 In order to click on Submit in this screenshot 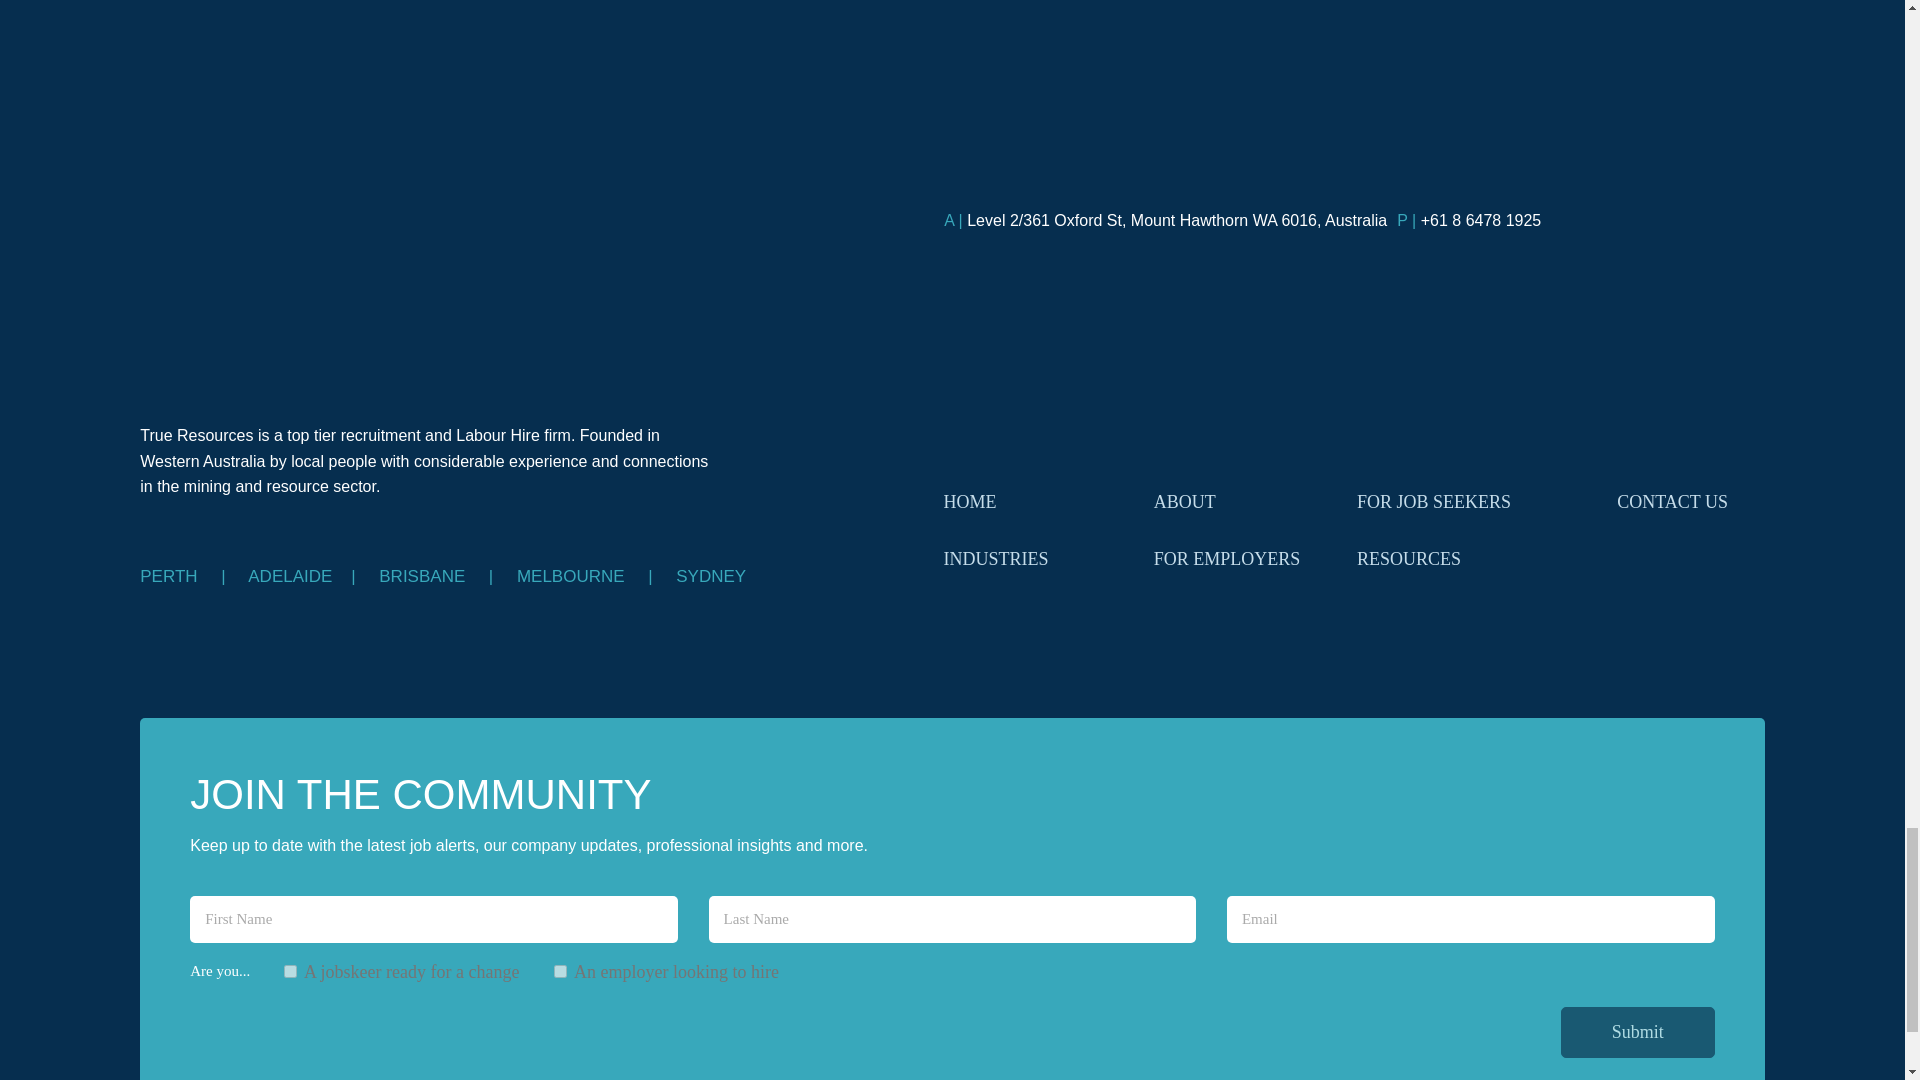, I will do `click(1637, 1032)`.